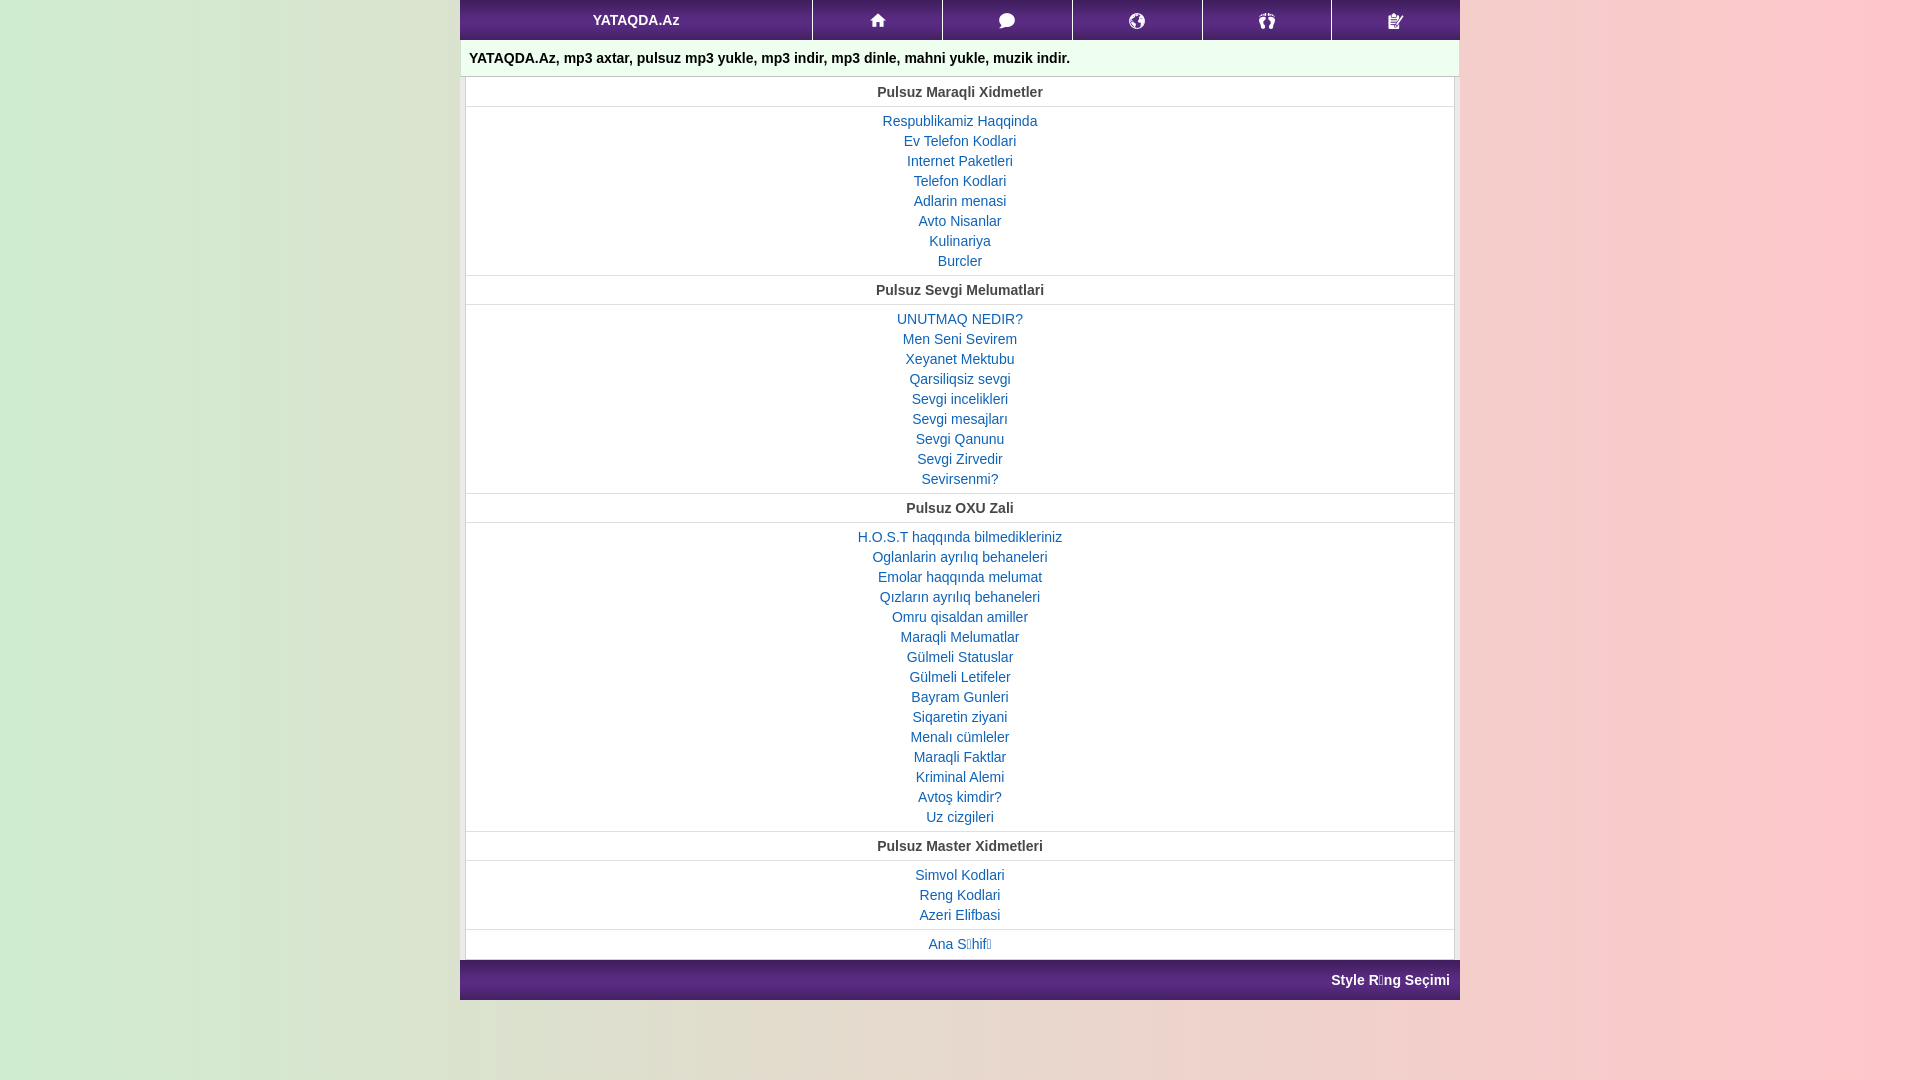  What do you see at coordinates (960, 438) in the screenshot?
I see `Sevgi Qanunu` at bounding box center [960, 438].